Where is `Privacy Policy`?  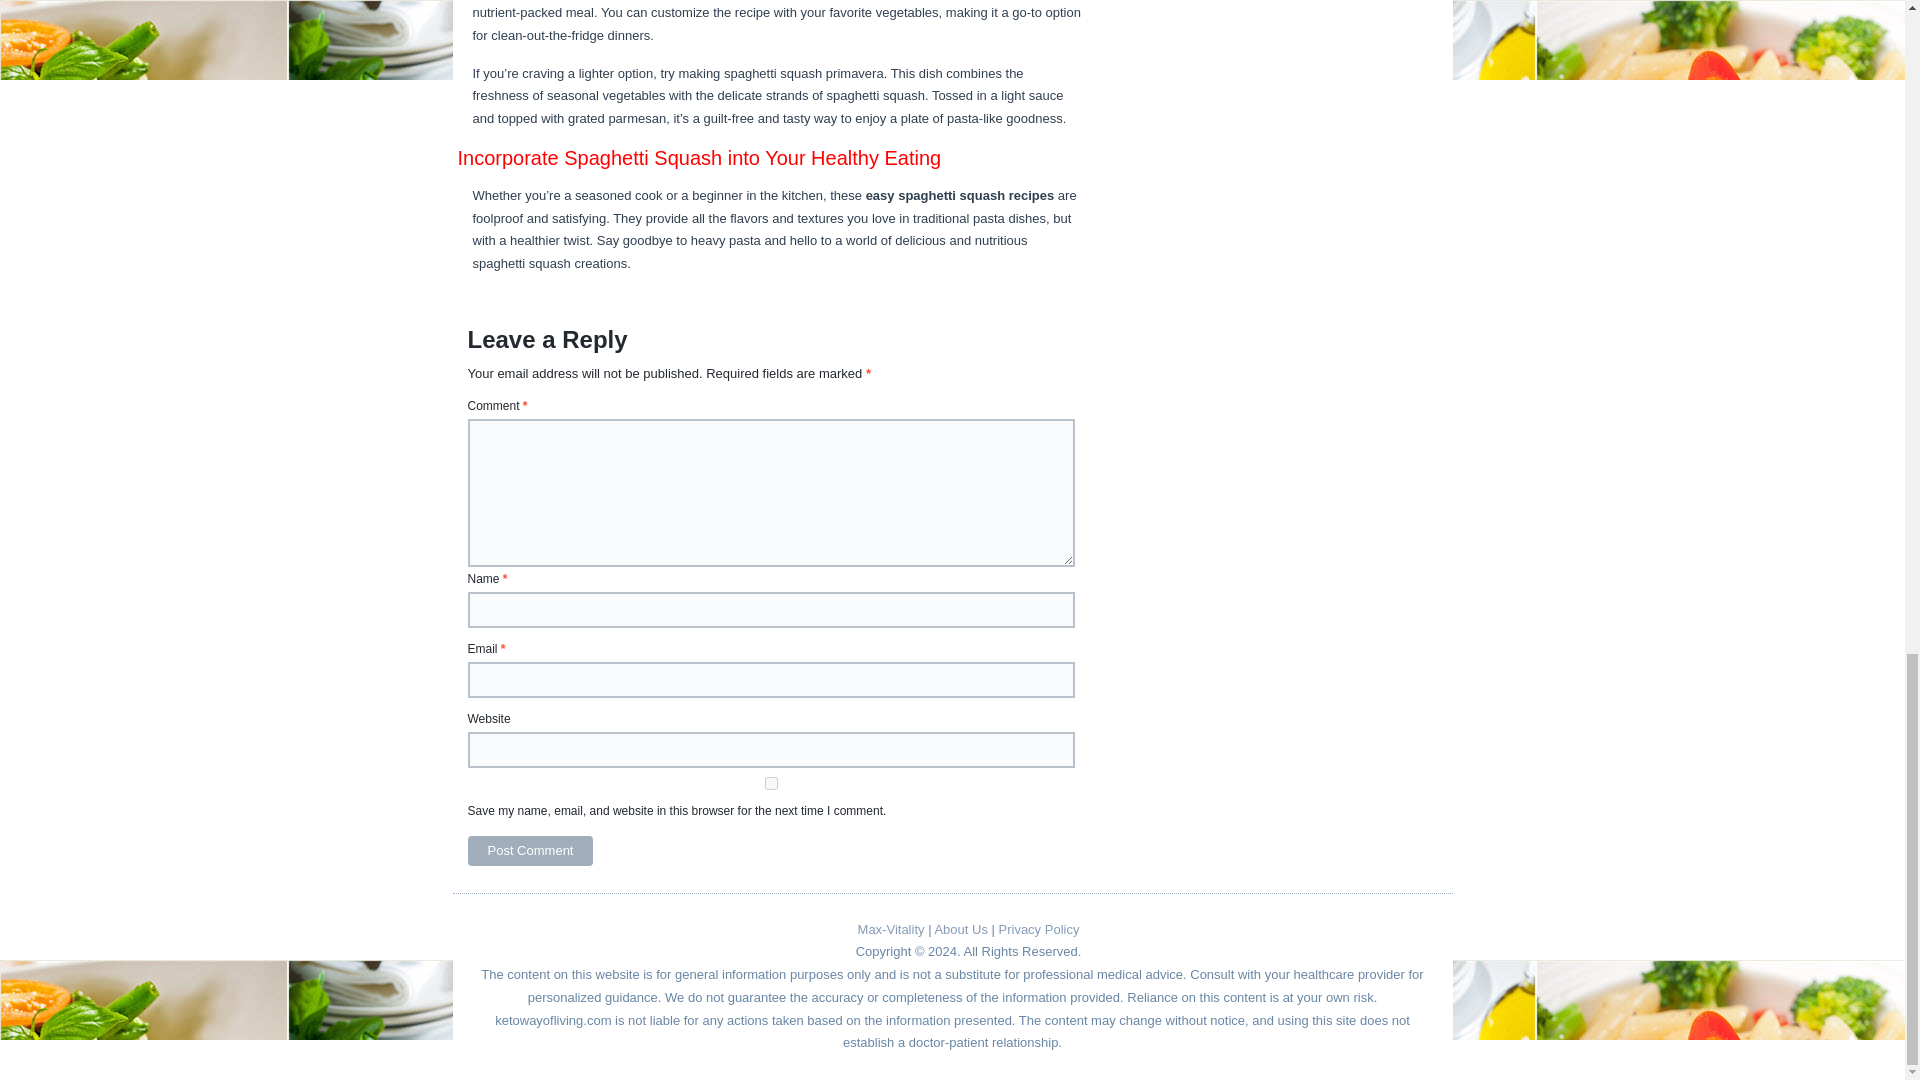
Privacy Policy is located at coordinates (1038, 930).